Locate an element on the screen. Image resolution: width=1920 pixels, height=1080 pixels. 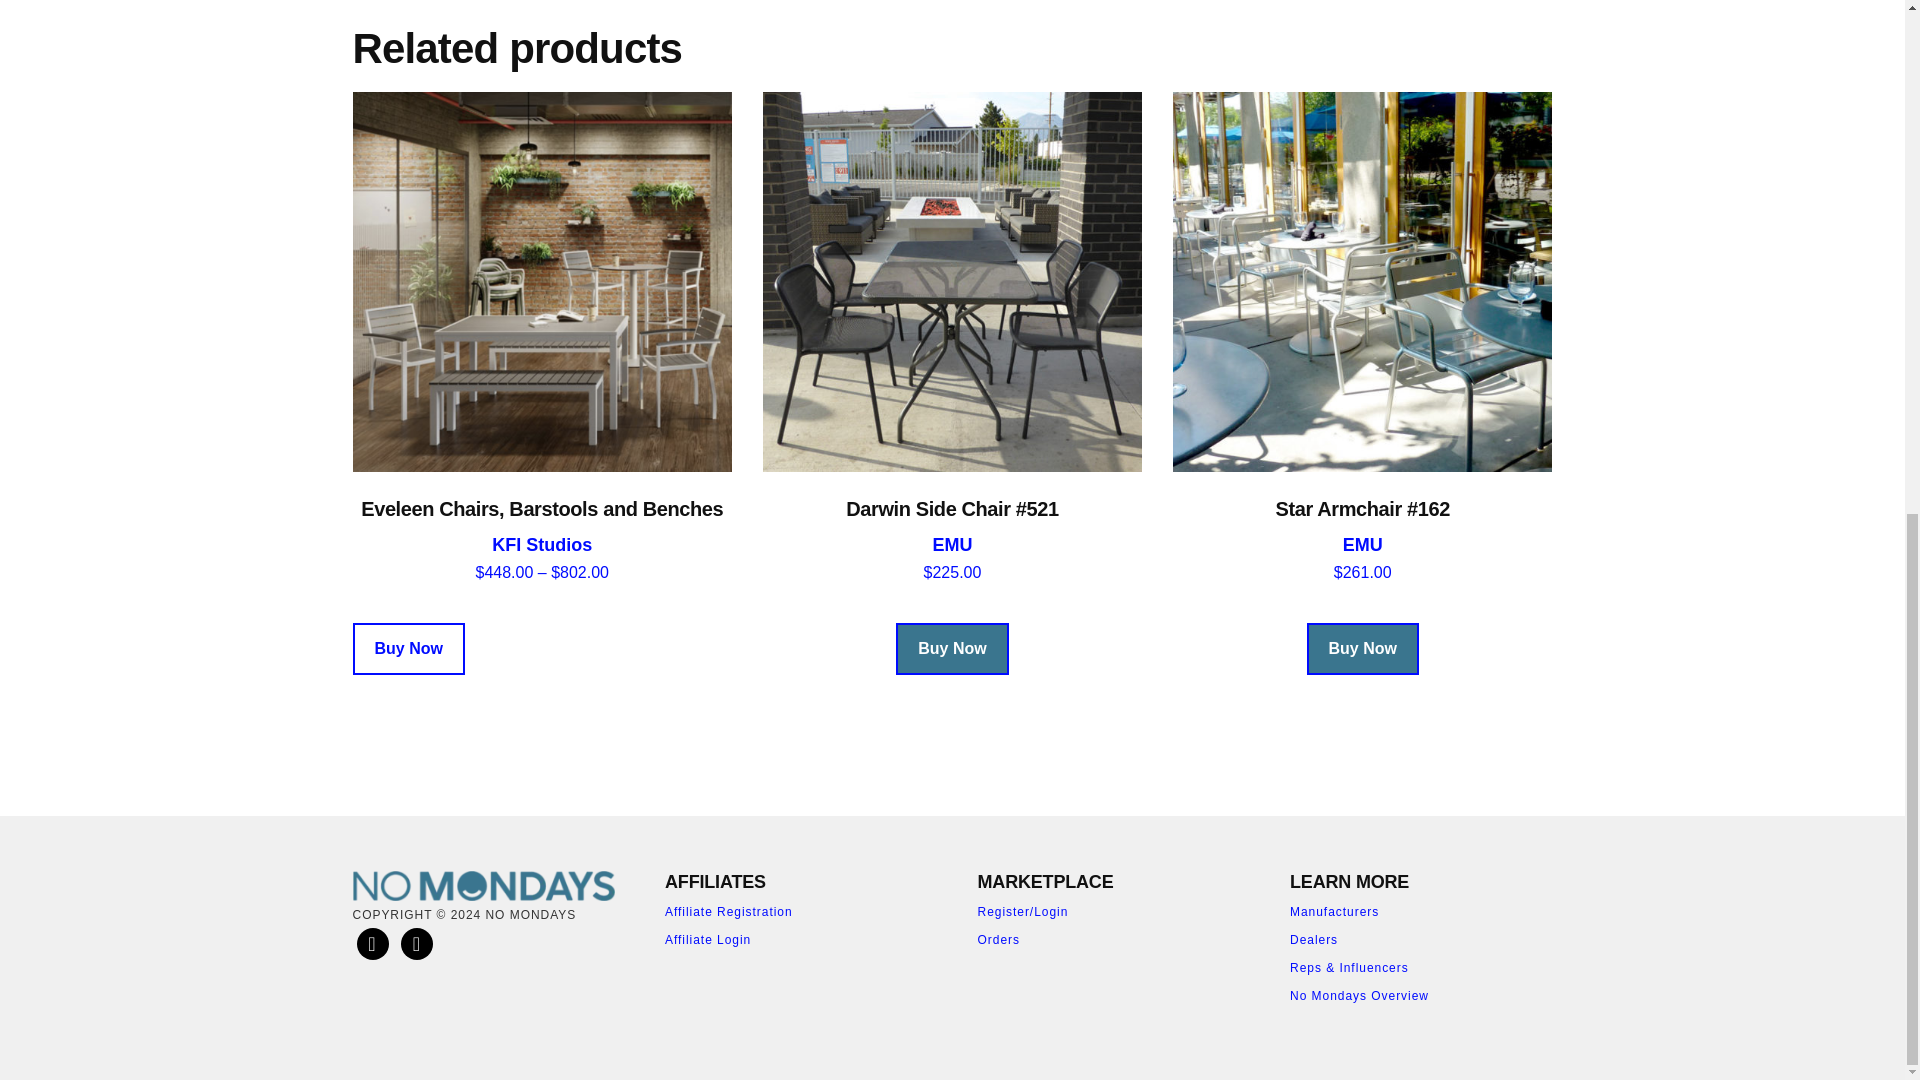
instagram is located at coordinates (417, 943).